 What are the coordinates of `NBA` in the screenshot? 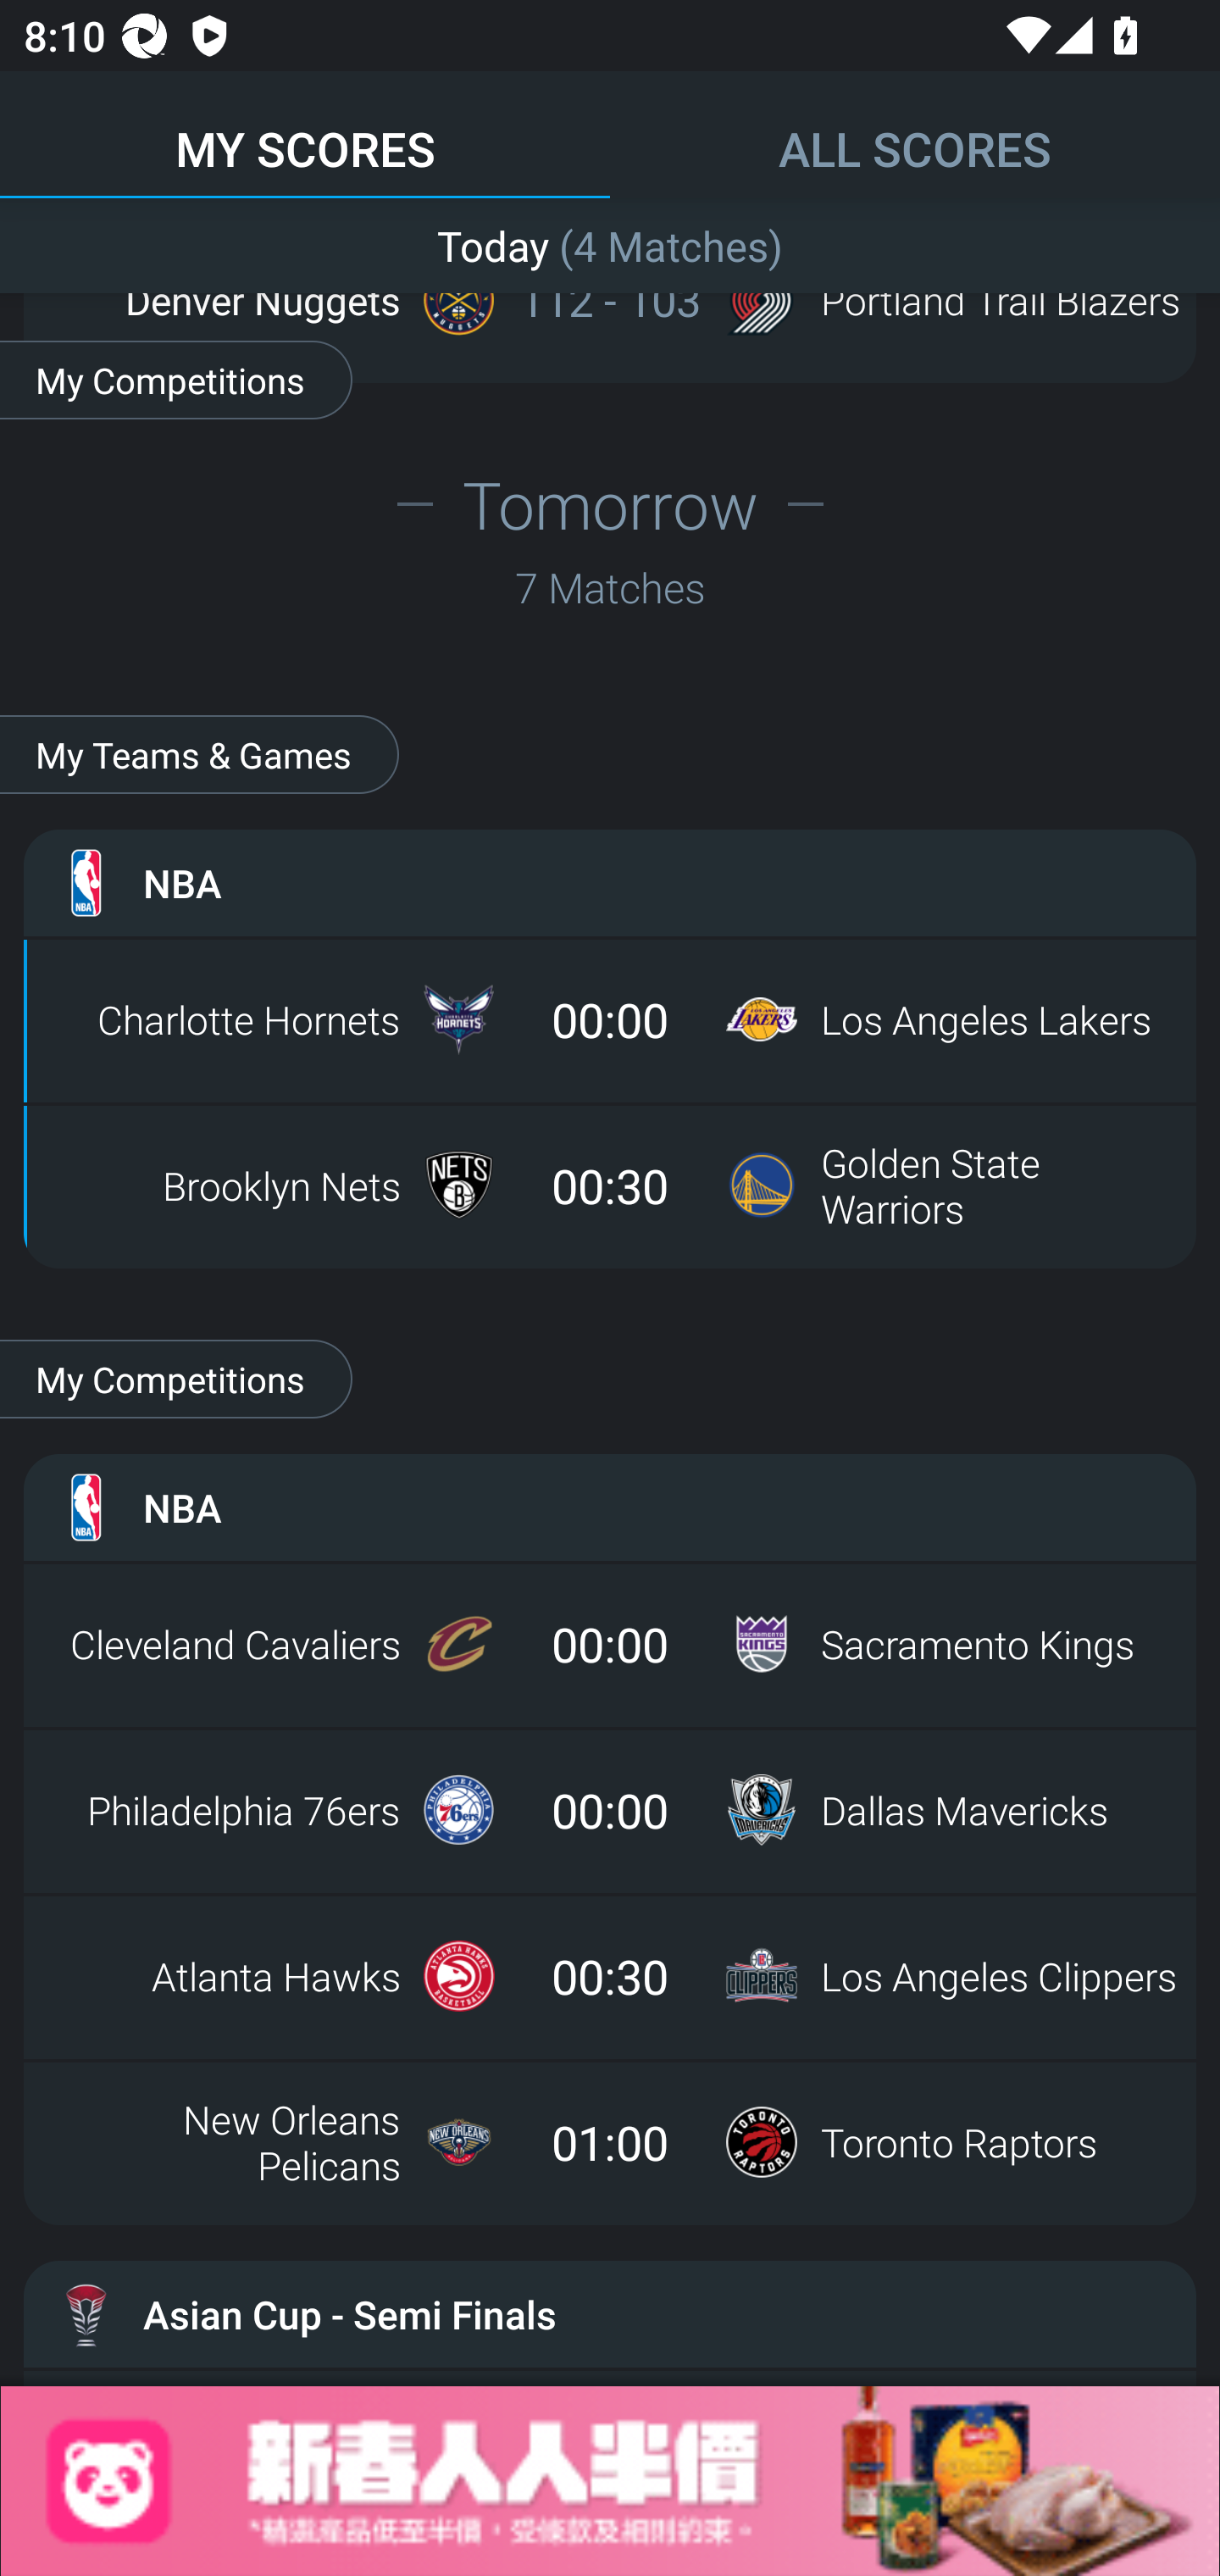 It's located at (610, 1507).